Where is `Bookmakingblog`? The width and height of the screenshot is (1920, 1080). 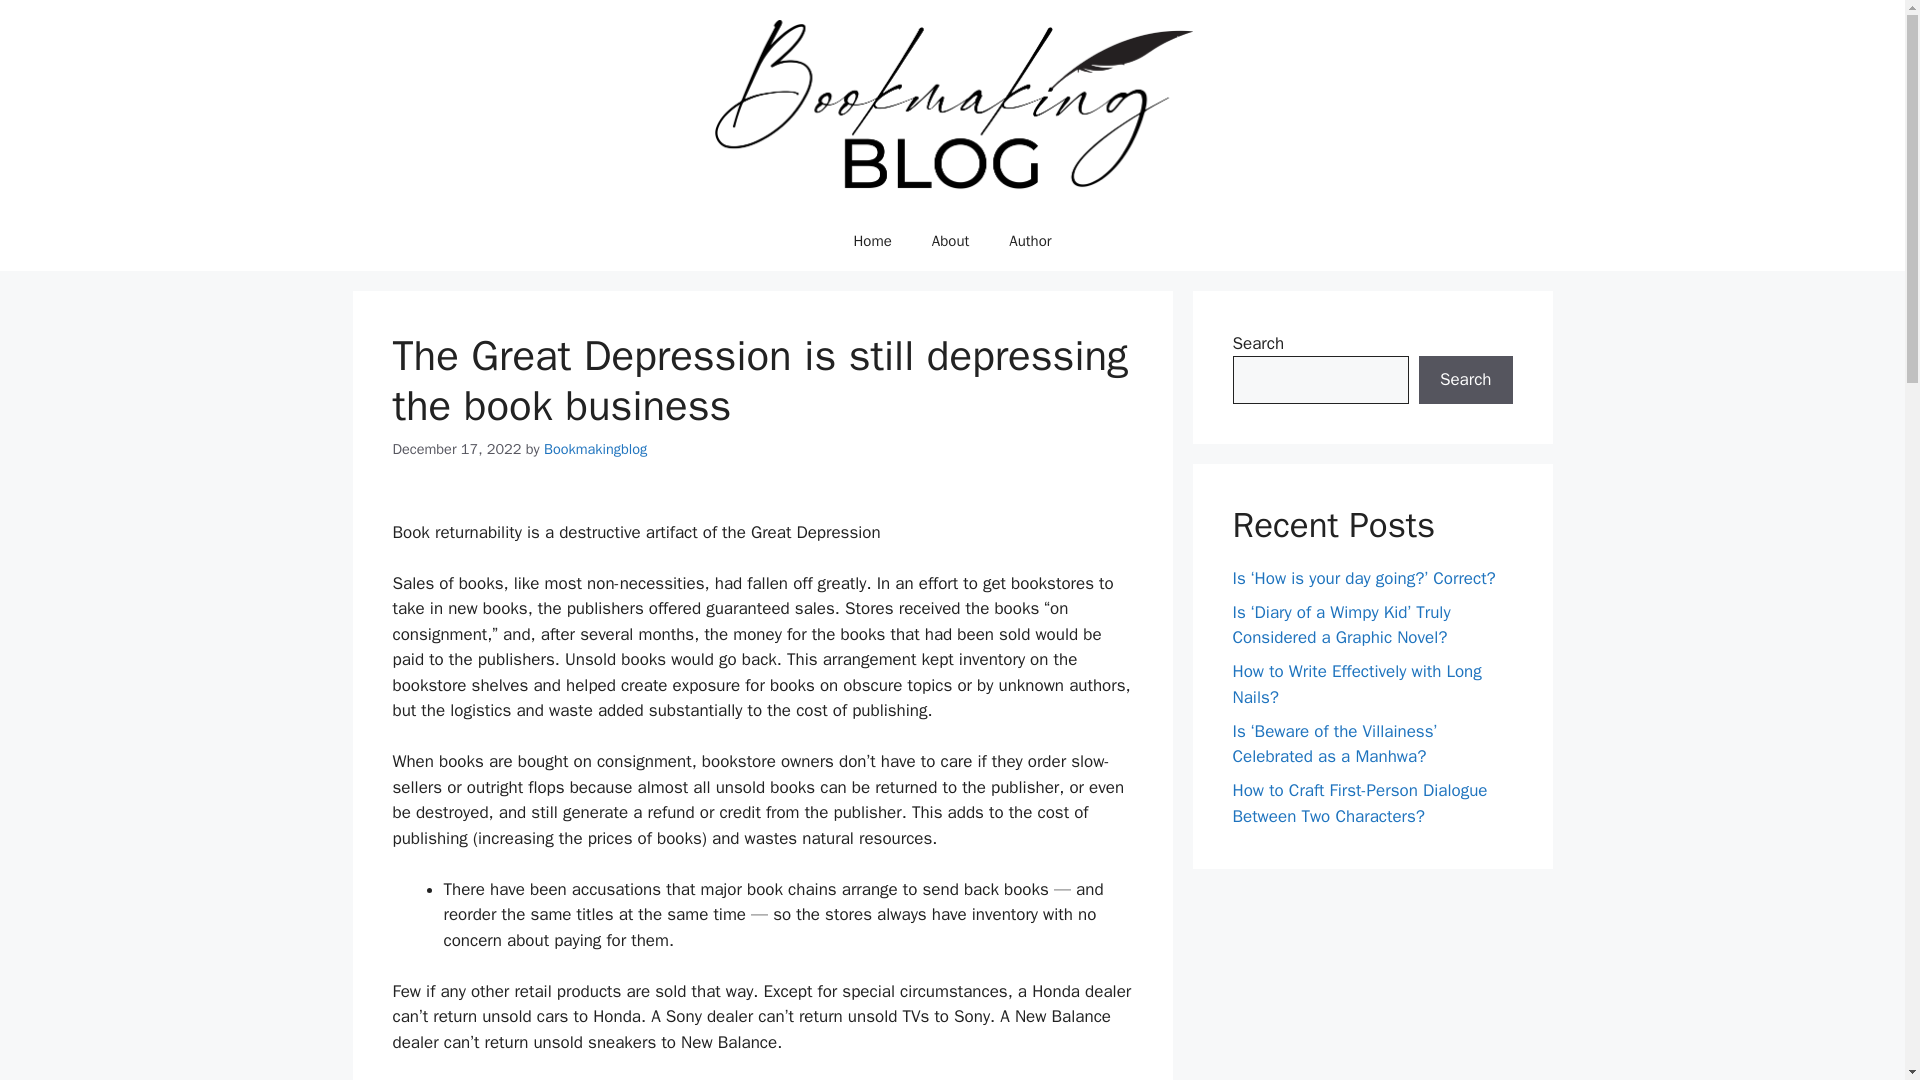
Bookmakingblog is located at coordinates (595, 448).